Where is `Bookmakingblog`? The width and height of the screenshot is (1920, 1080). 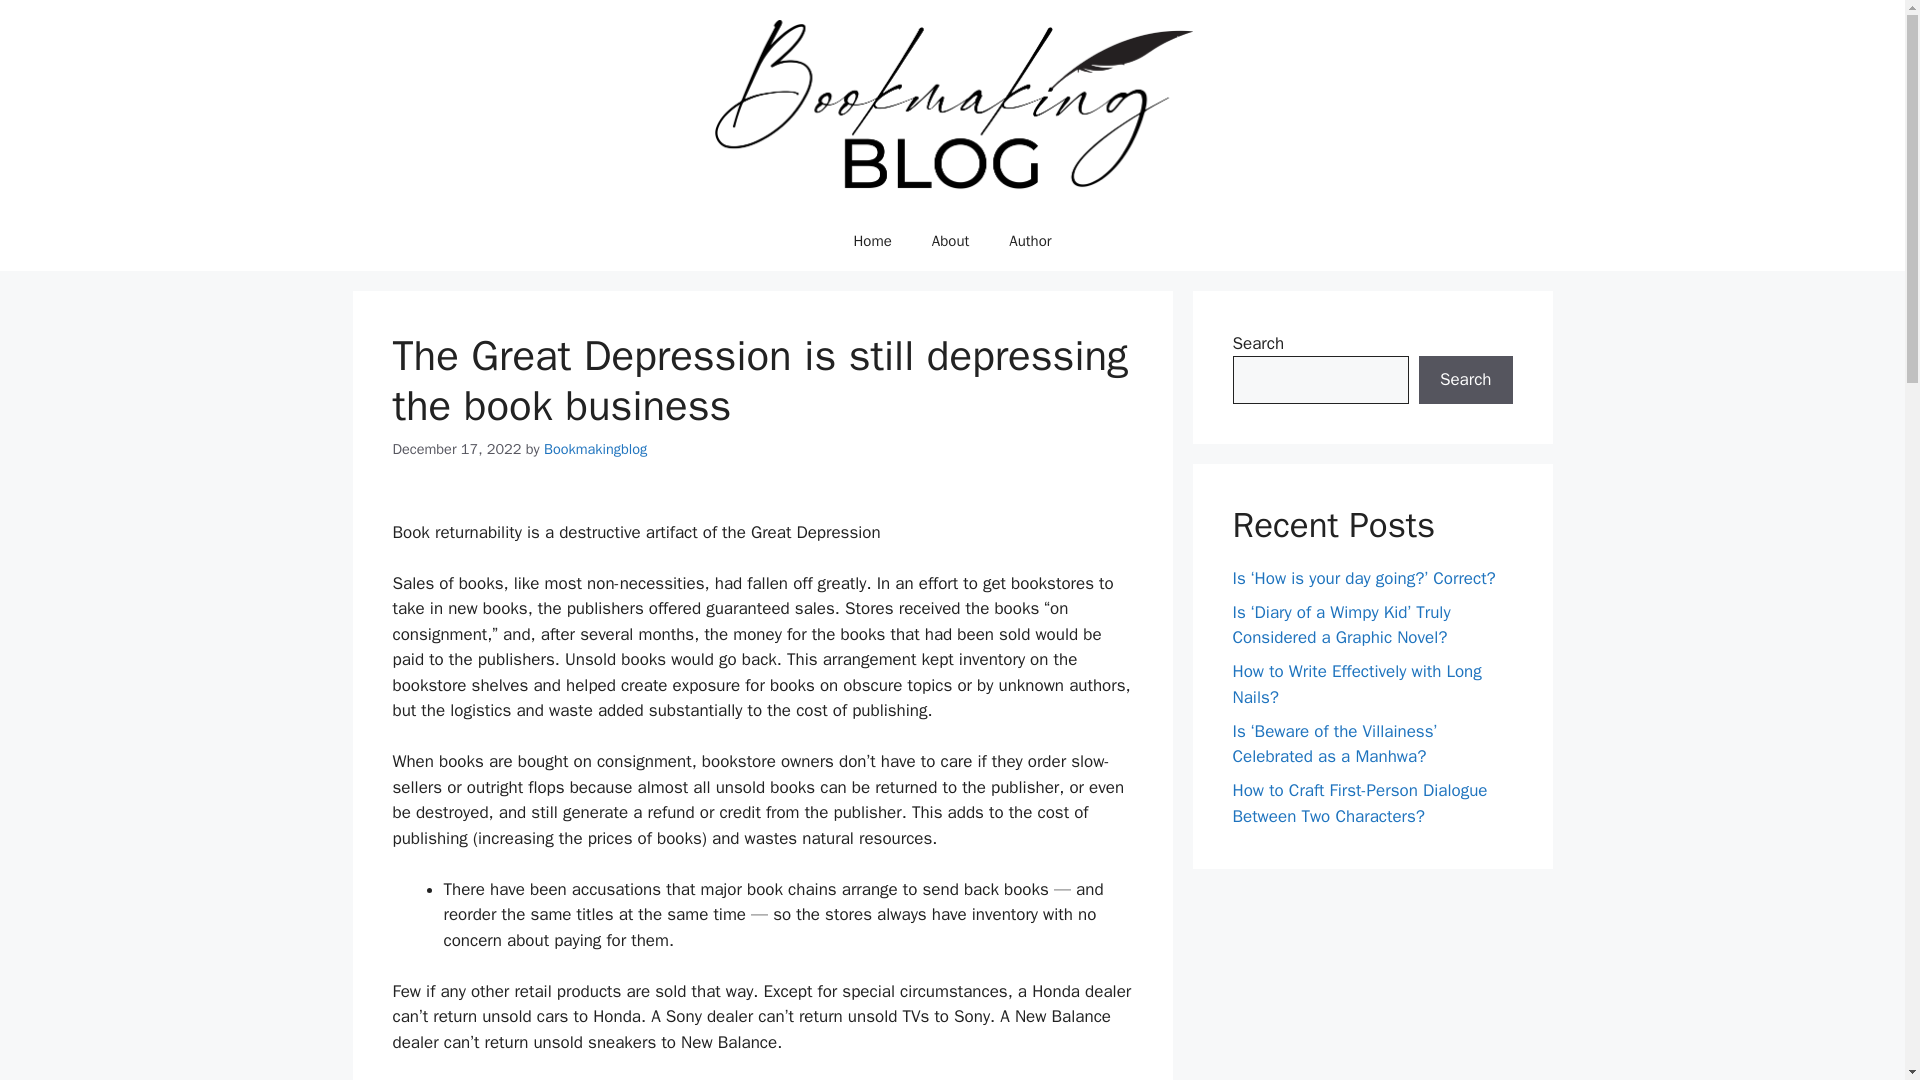
Bookmakingblog is located at coordinates (595, 448).